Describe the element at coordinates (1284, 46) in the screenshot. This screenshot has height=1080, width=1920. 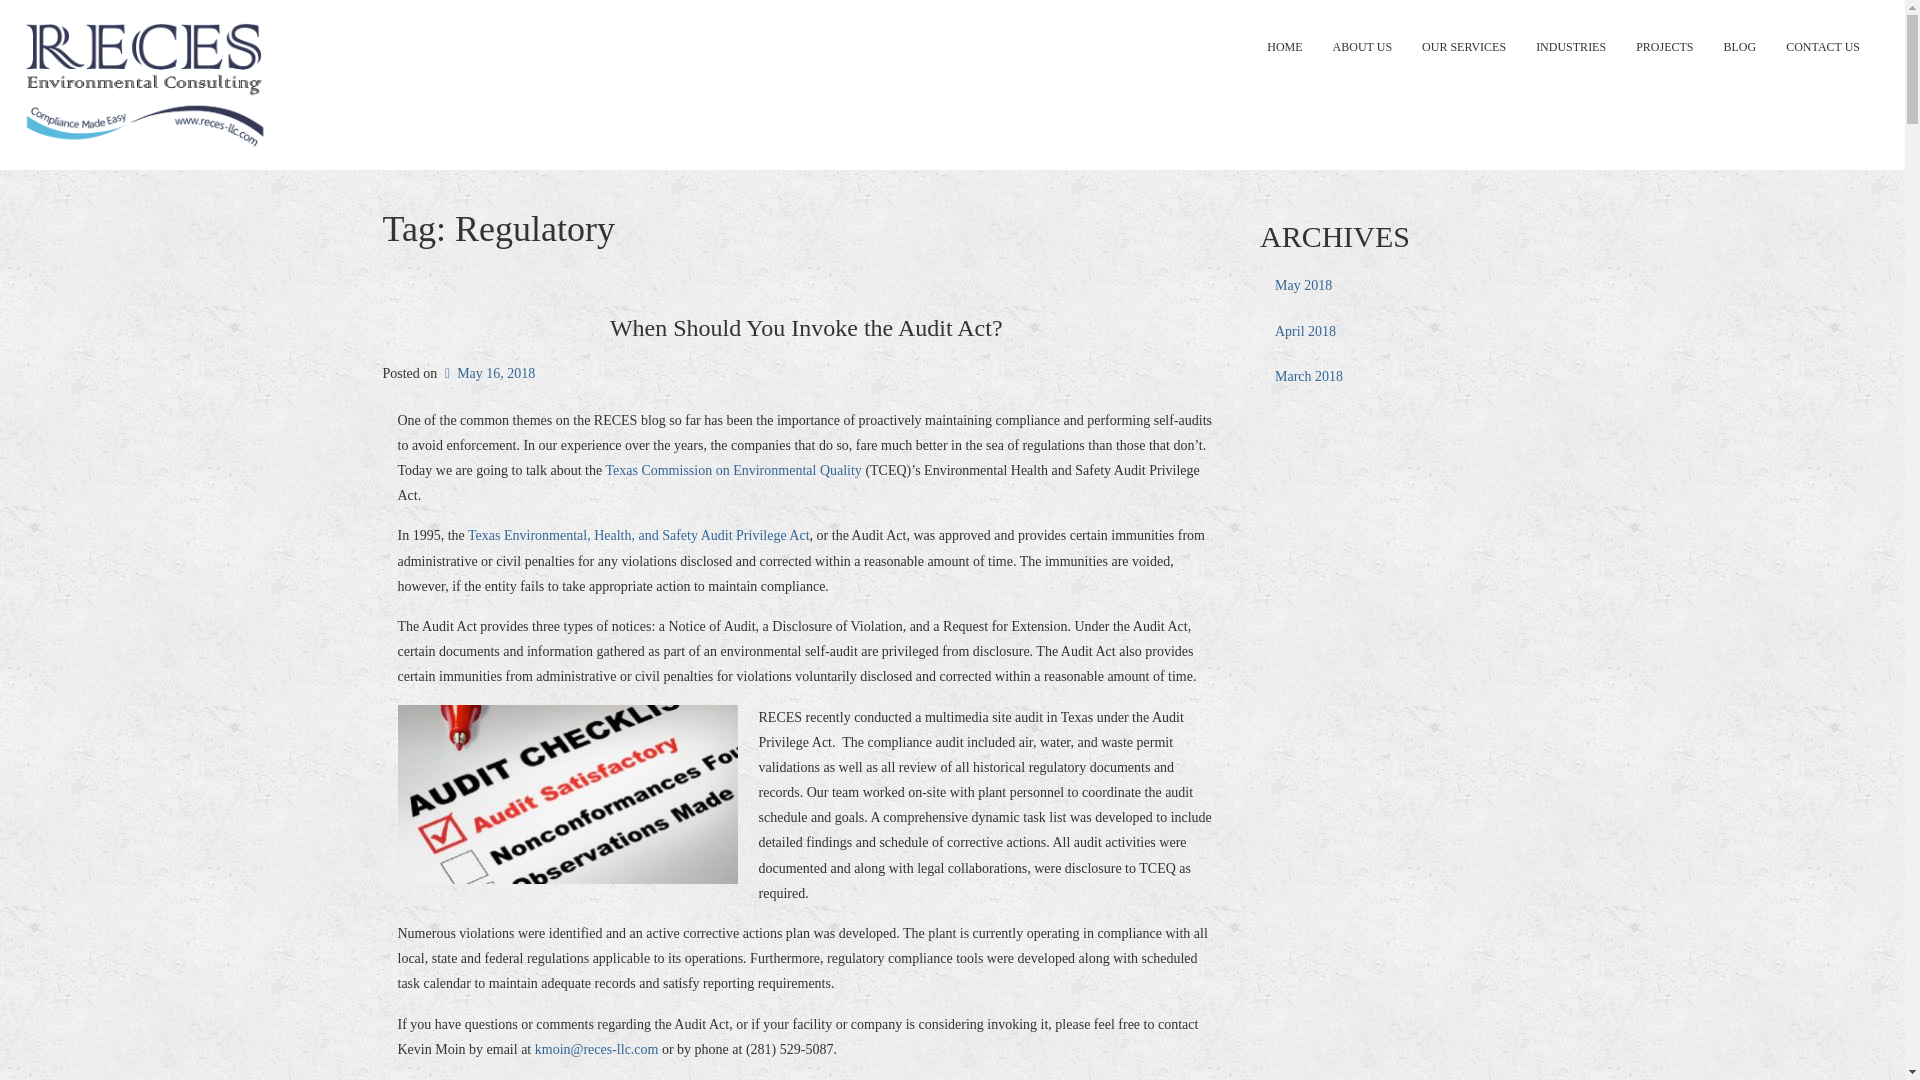
I see `Home` at that location.